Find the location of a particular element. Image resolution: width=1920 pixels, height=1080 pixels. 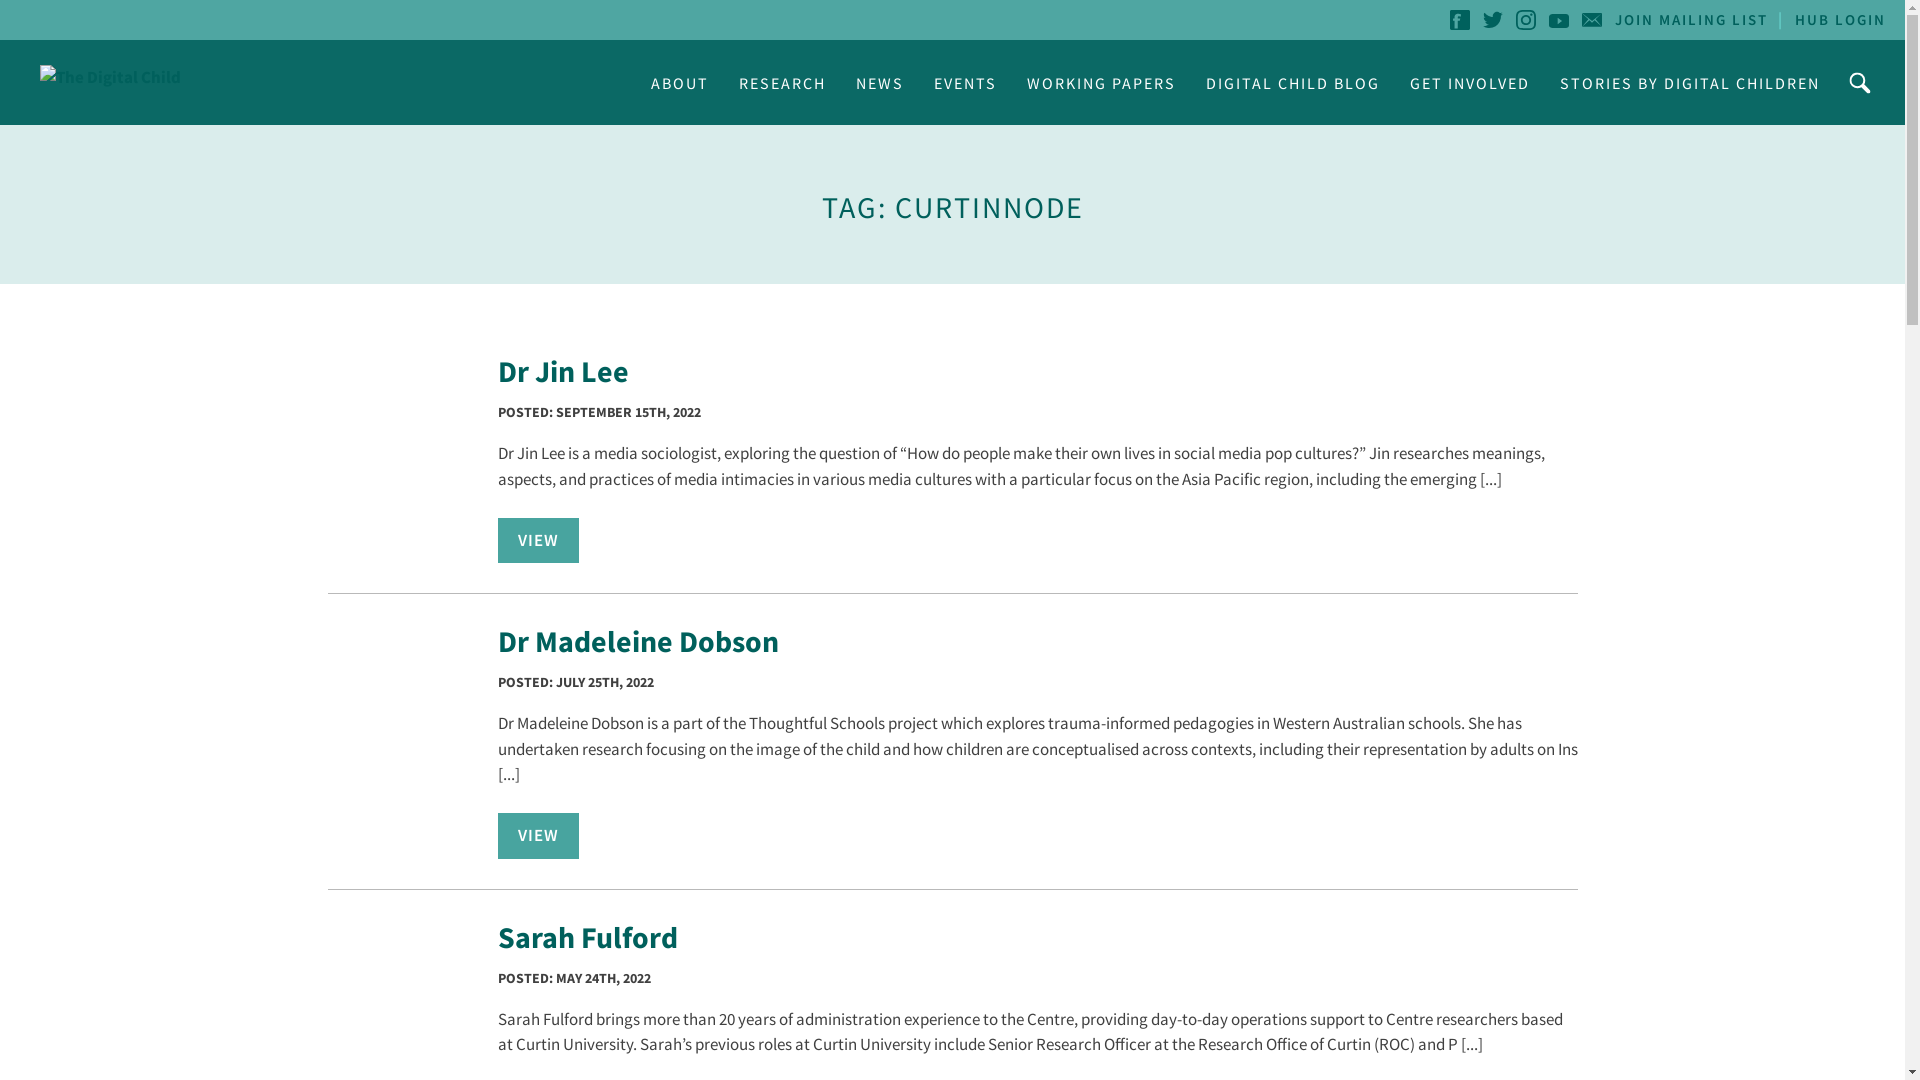

Dr Madeleine Dobson is located at coordinates (638, 641).